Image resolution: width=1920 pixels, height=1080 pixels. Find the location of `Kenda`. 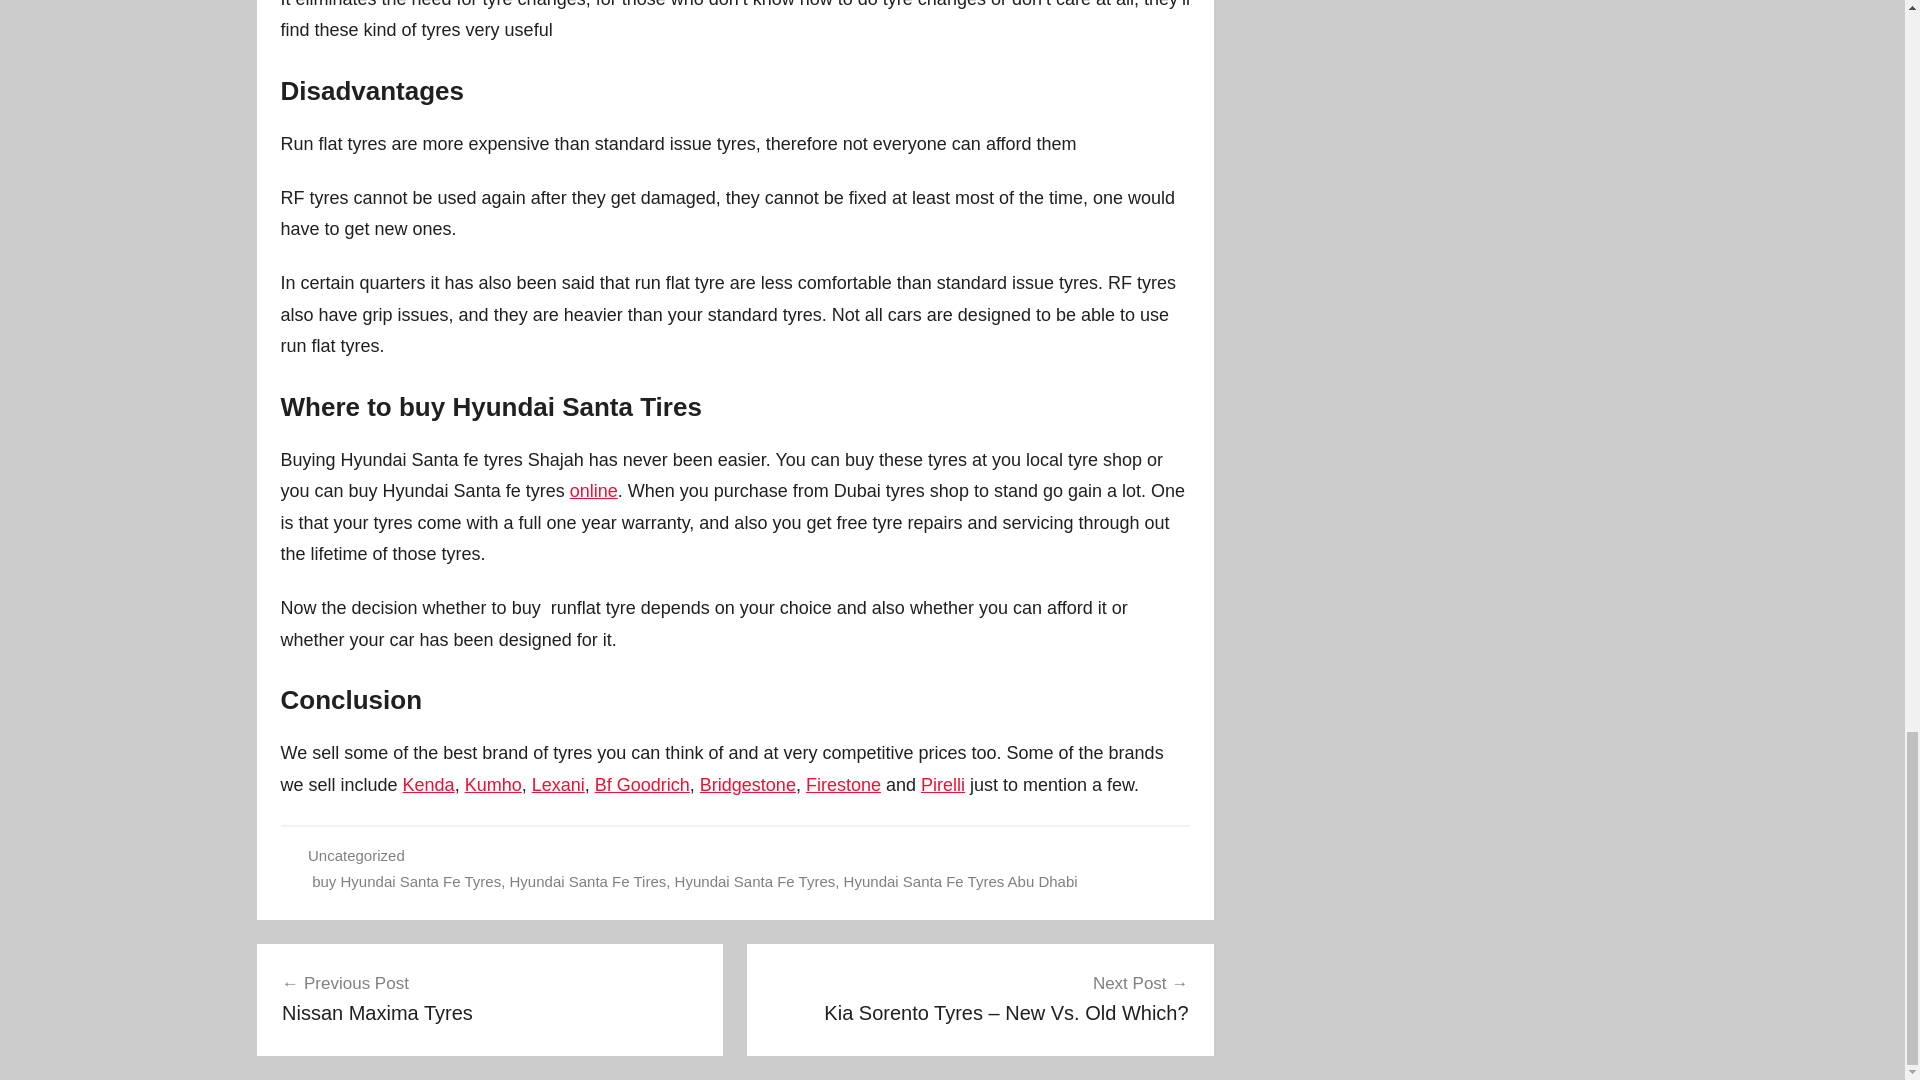

Kenda is located at coordinates (429, 784).